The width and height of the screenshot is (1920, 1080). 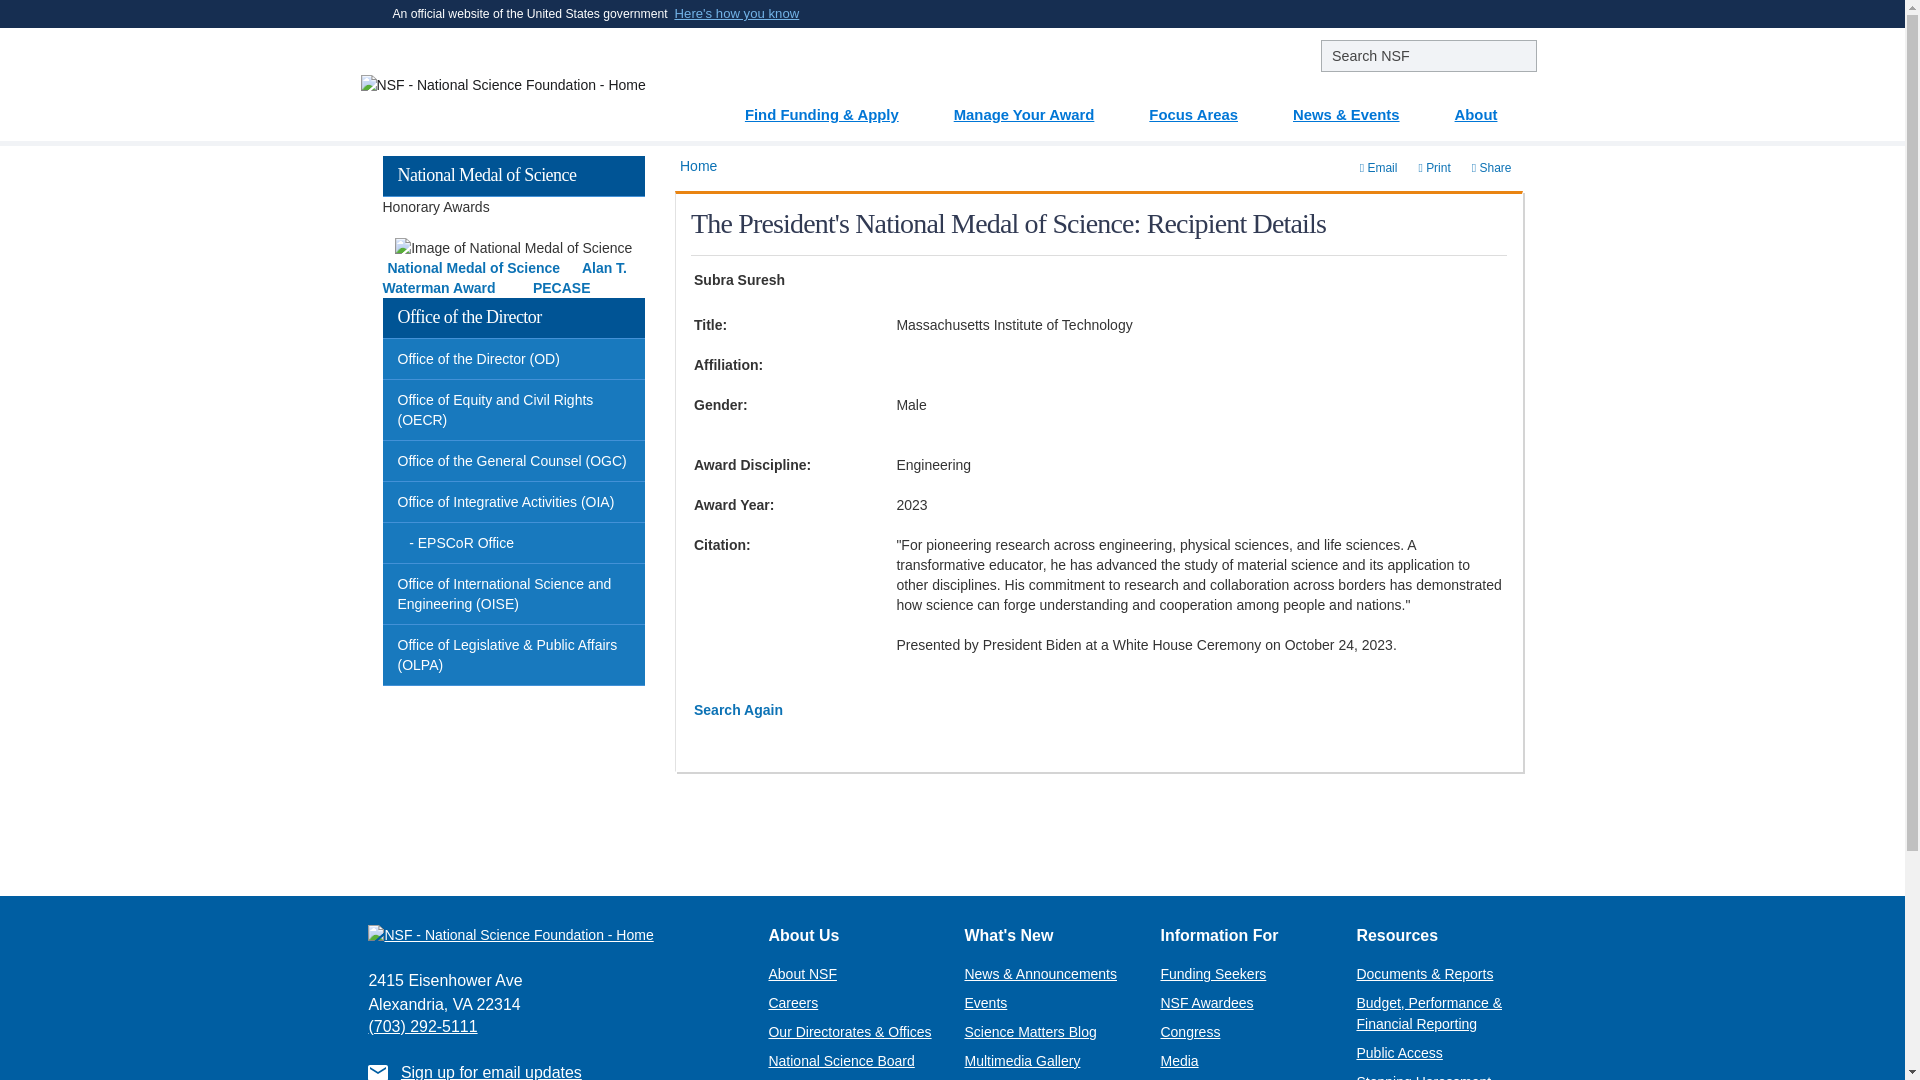 I want to click on National Medal of Science, so click(x=474, y=268).